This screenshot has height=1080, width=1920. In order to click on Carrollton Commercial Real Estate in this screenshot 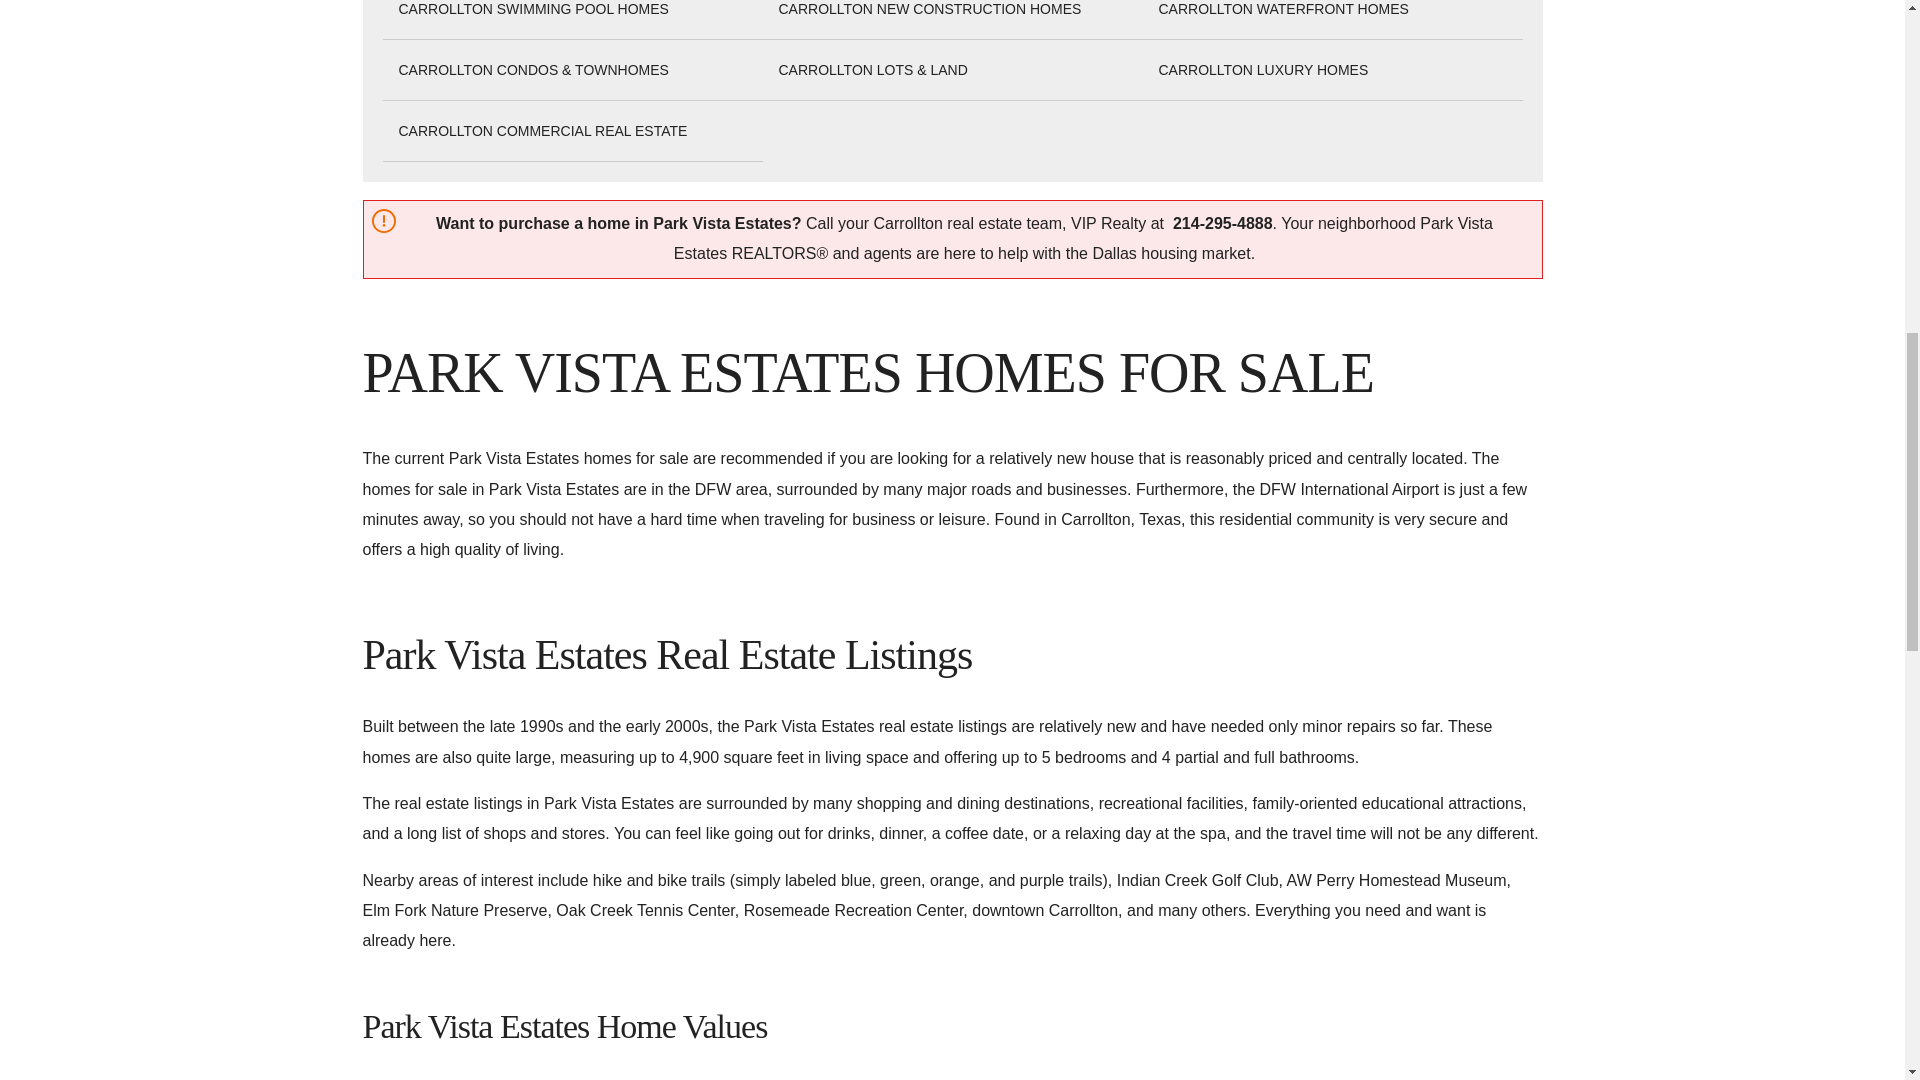, I will do `click(542, 130)`.